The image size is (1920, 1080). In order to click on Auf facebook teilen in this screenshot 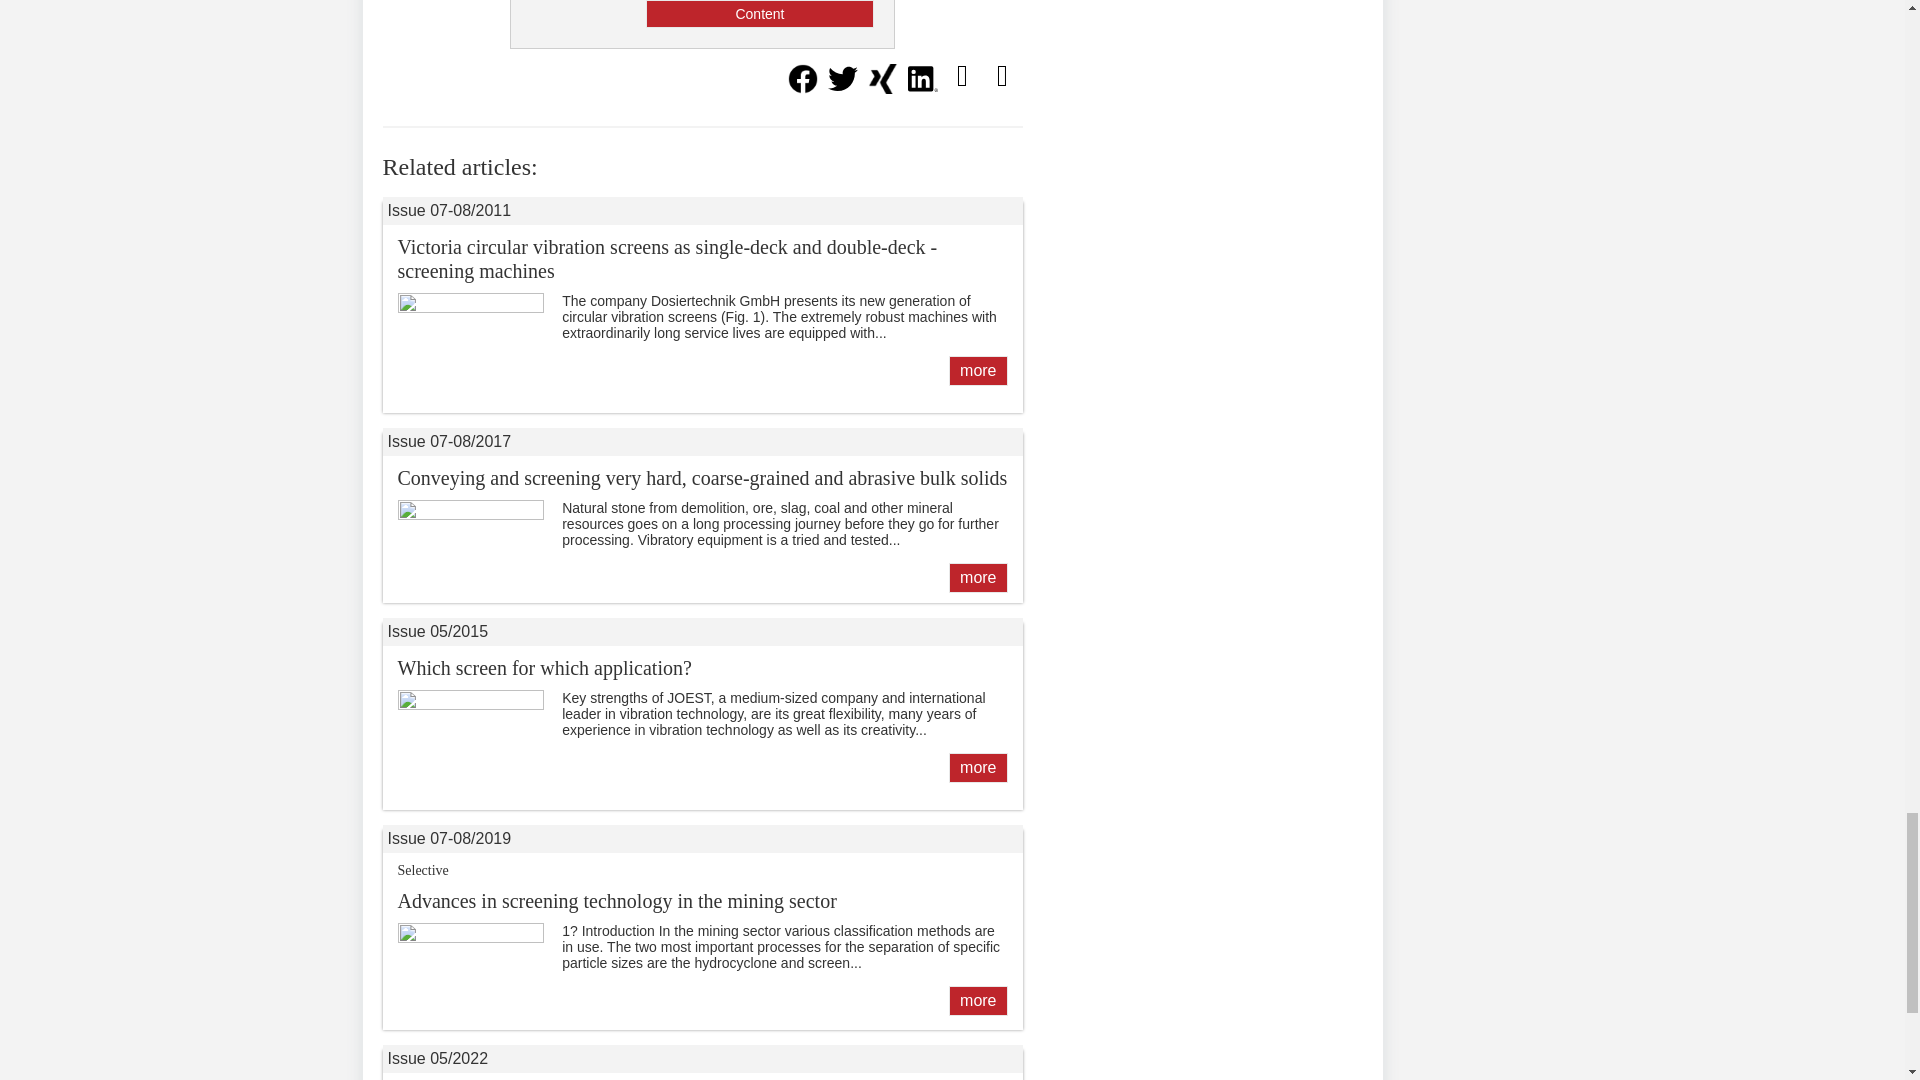, I will do `click(801, 88)`.